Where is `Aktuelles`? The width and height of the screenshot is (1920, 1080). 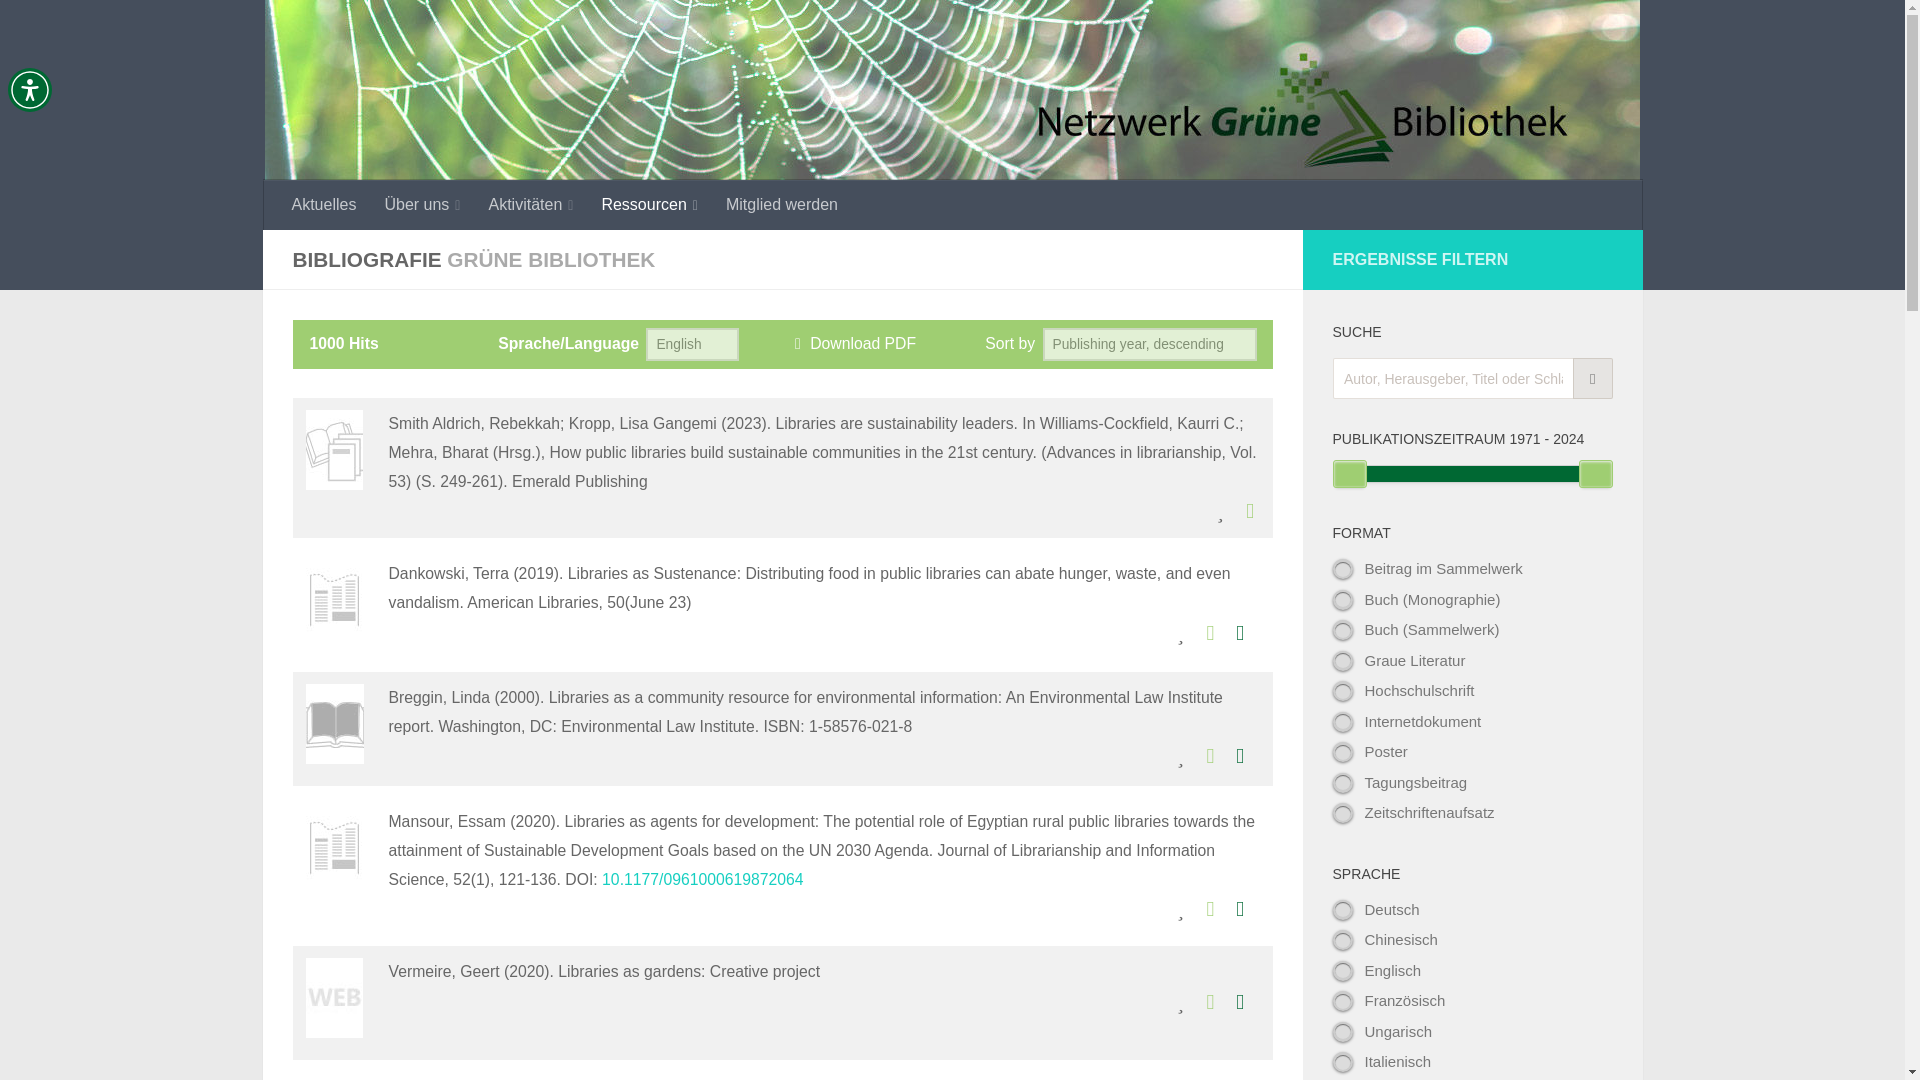
Aktuelles is located at coordinates (324, 205).